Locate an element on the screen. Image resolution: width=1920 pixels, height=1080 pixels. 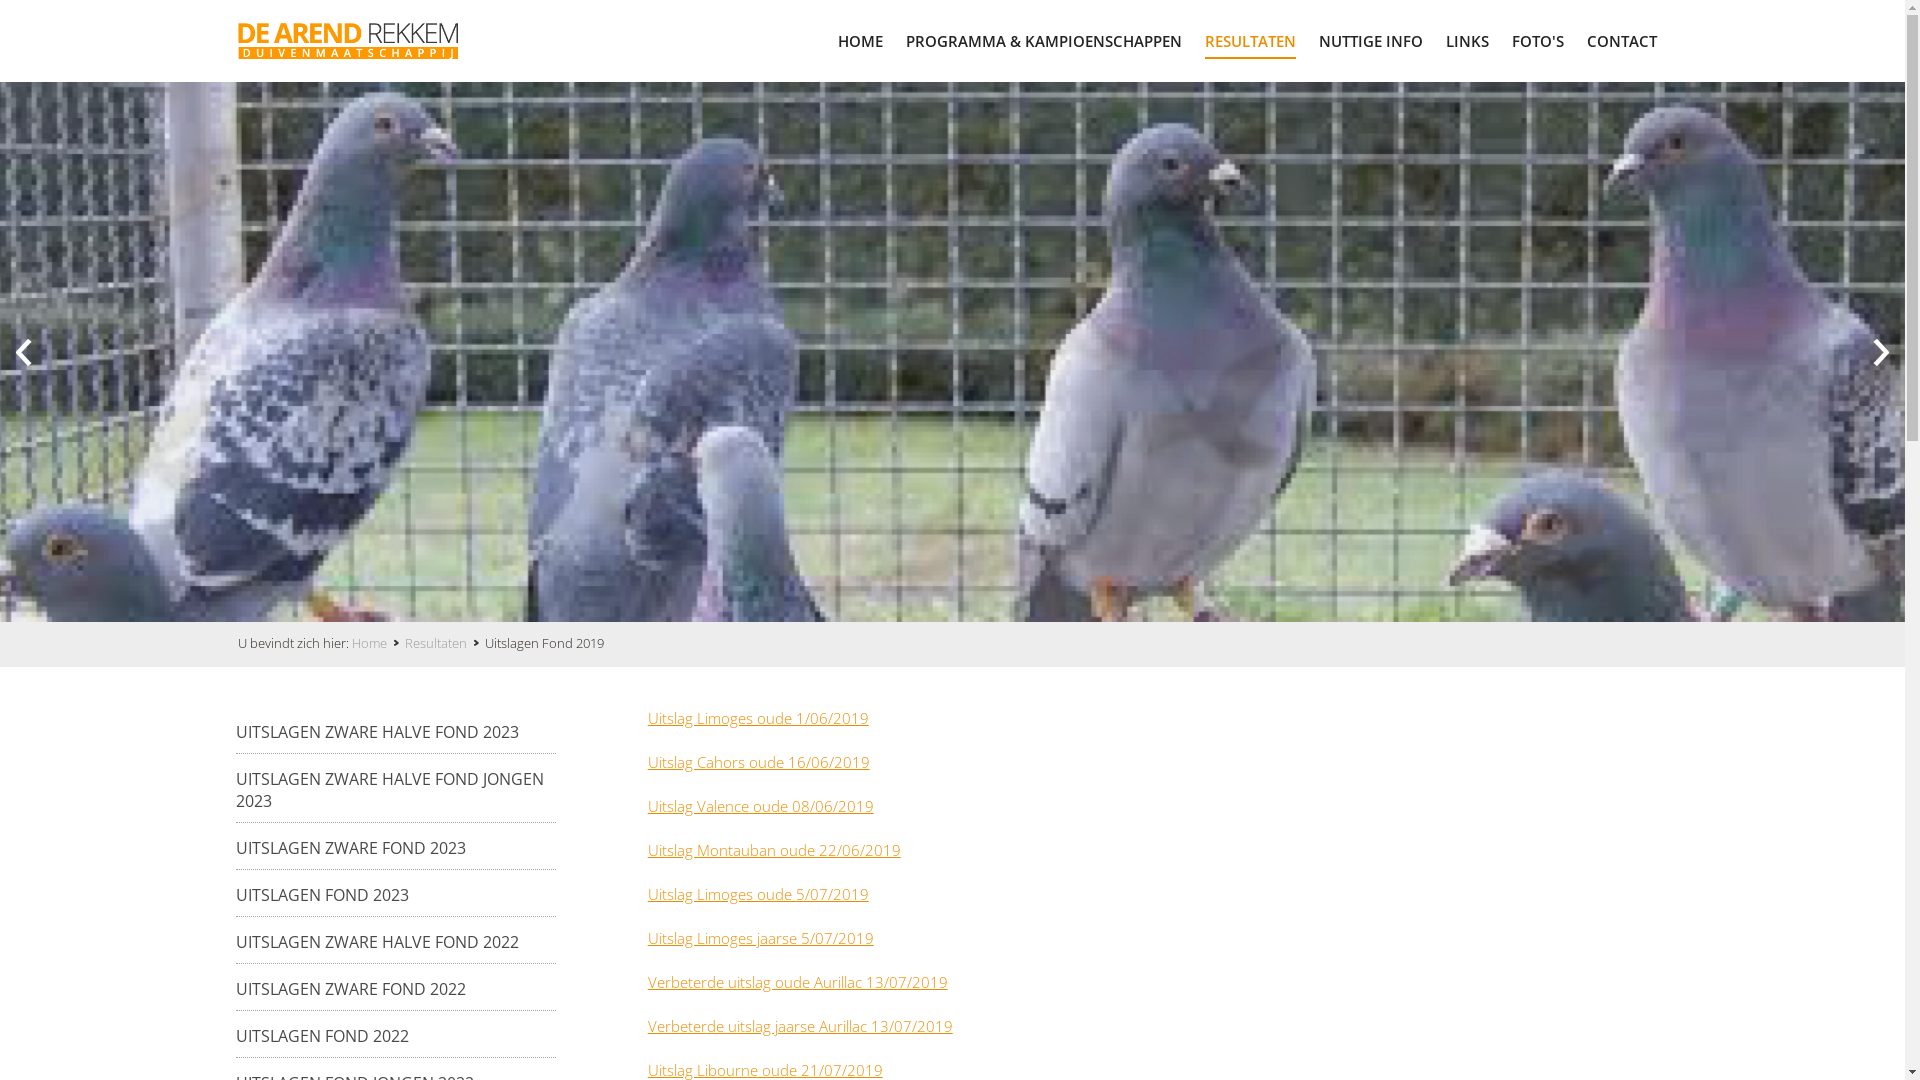
UITSLAGEN ZWARE FOND 2022 is located at coordinates (351, 989).